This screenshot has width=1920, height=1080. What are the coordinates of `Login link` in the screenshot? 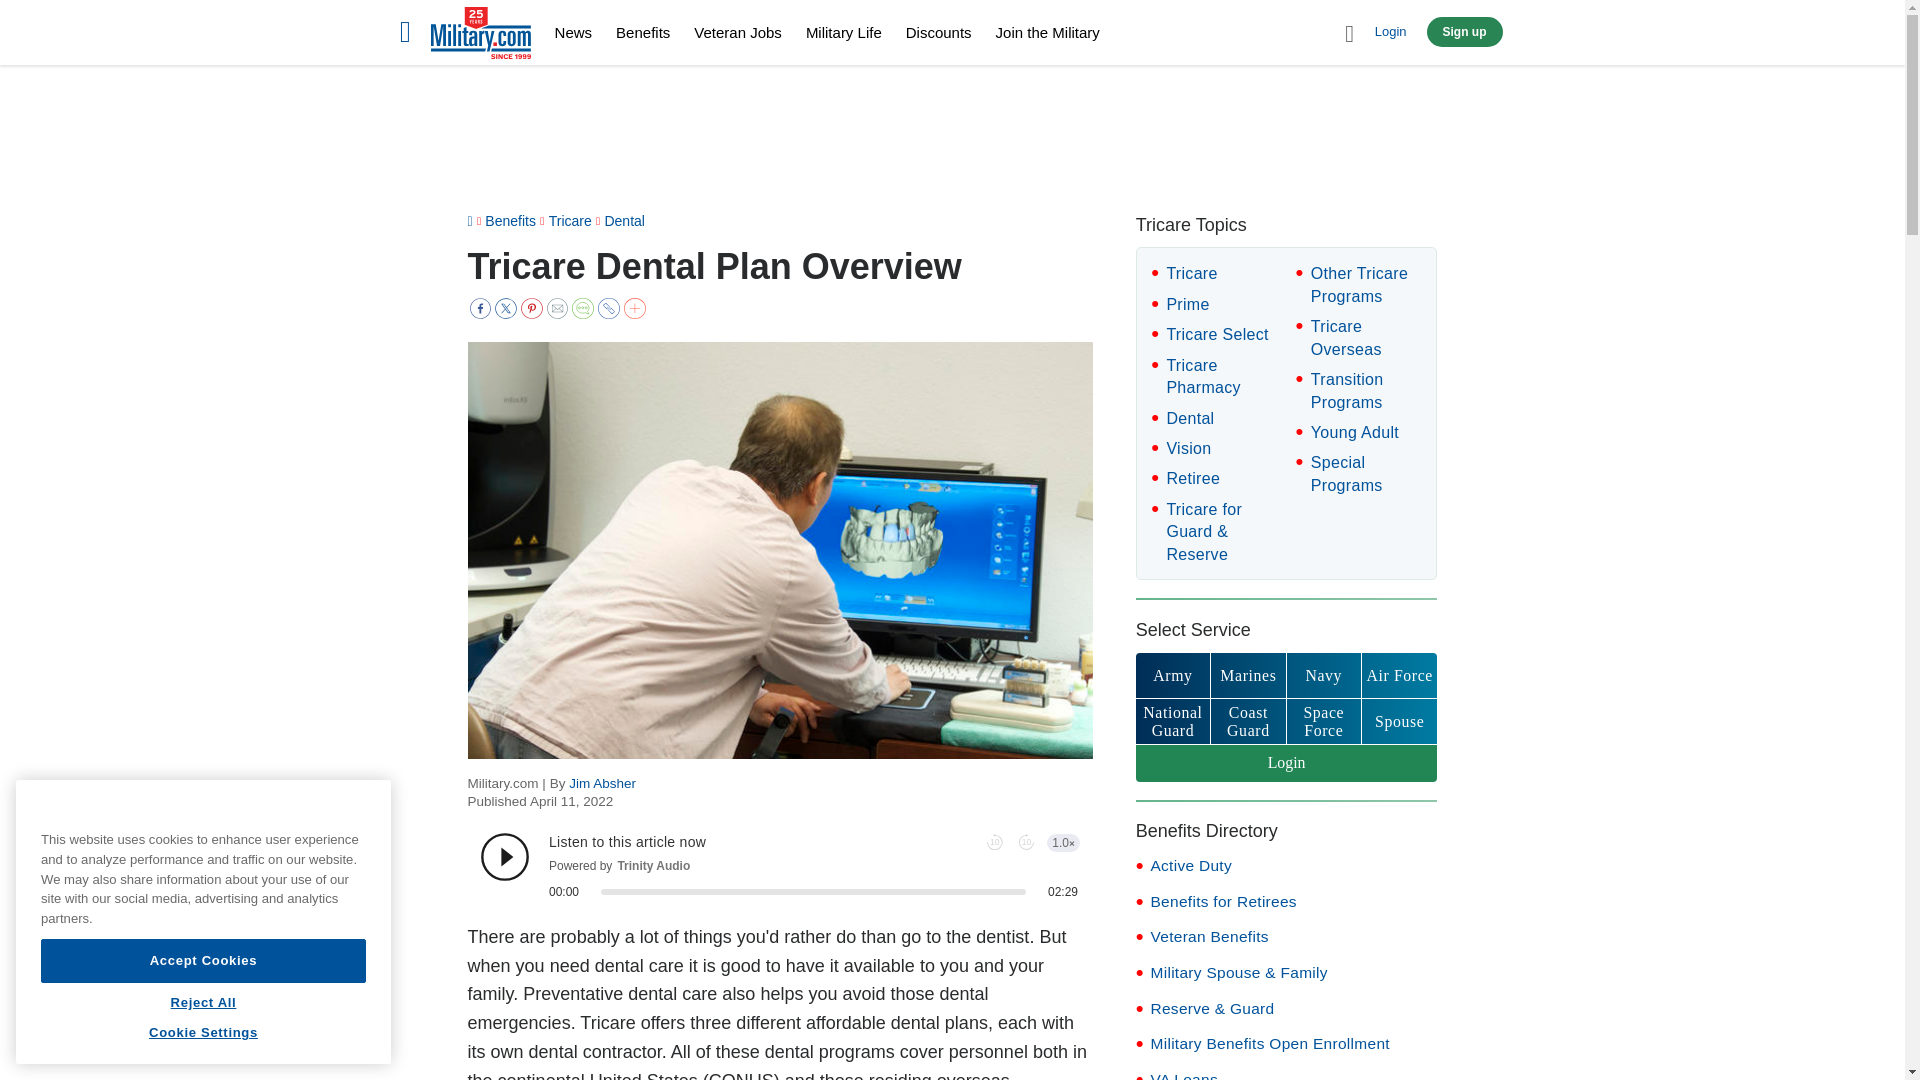 It's located at (1287, 763).